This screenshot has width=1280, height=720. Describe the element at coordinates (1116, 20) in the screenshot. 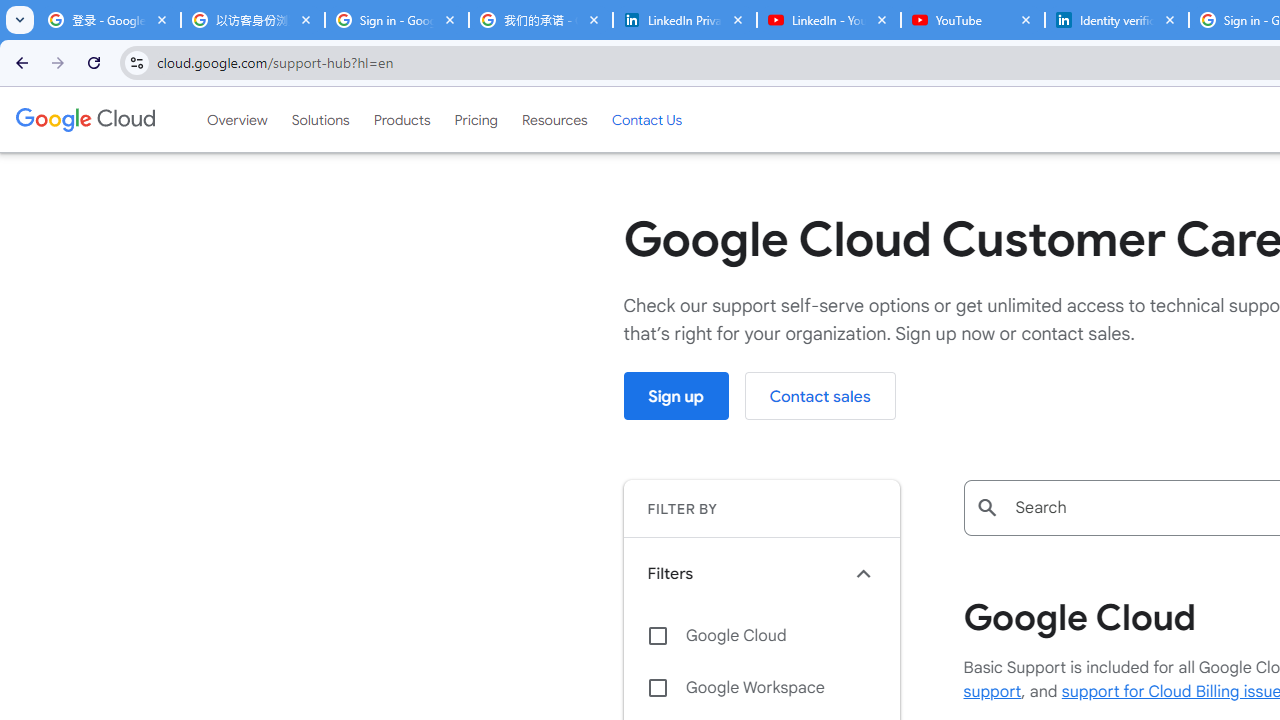

I see `Identity verification via Persona | LinkedIn Help` at that location.